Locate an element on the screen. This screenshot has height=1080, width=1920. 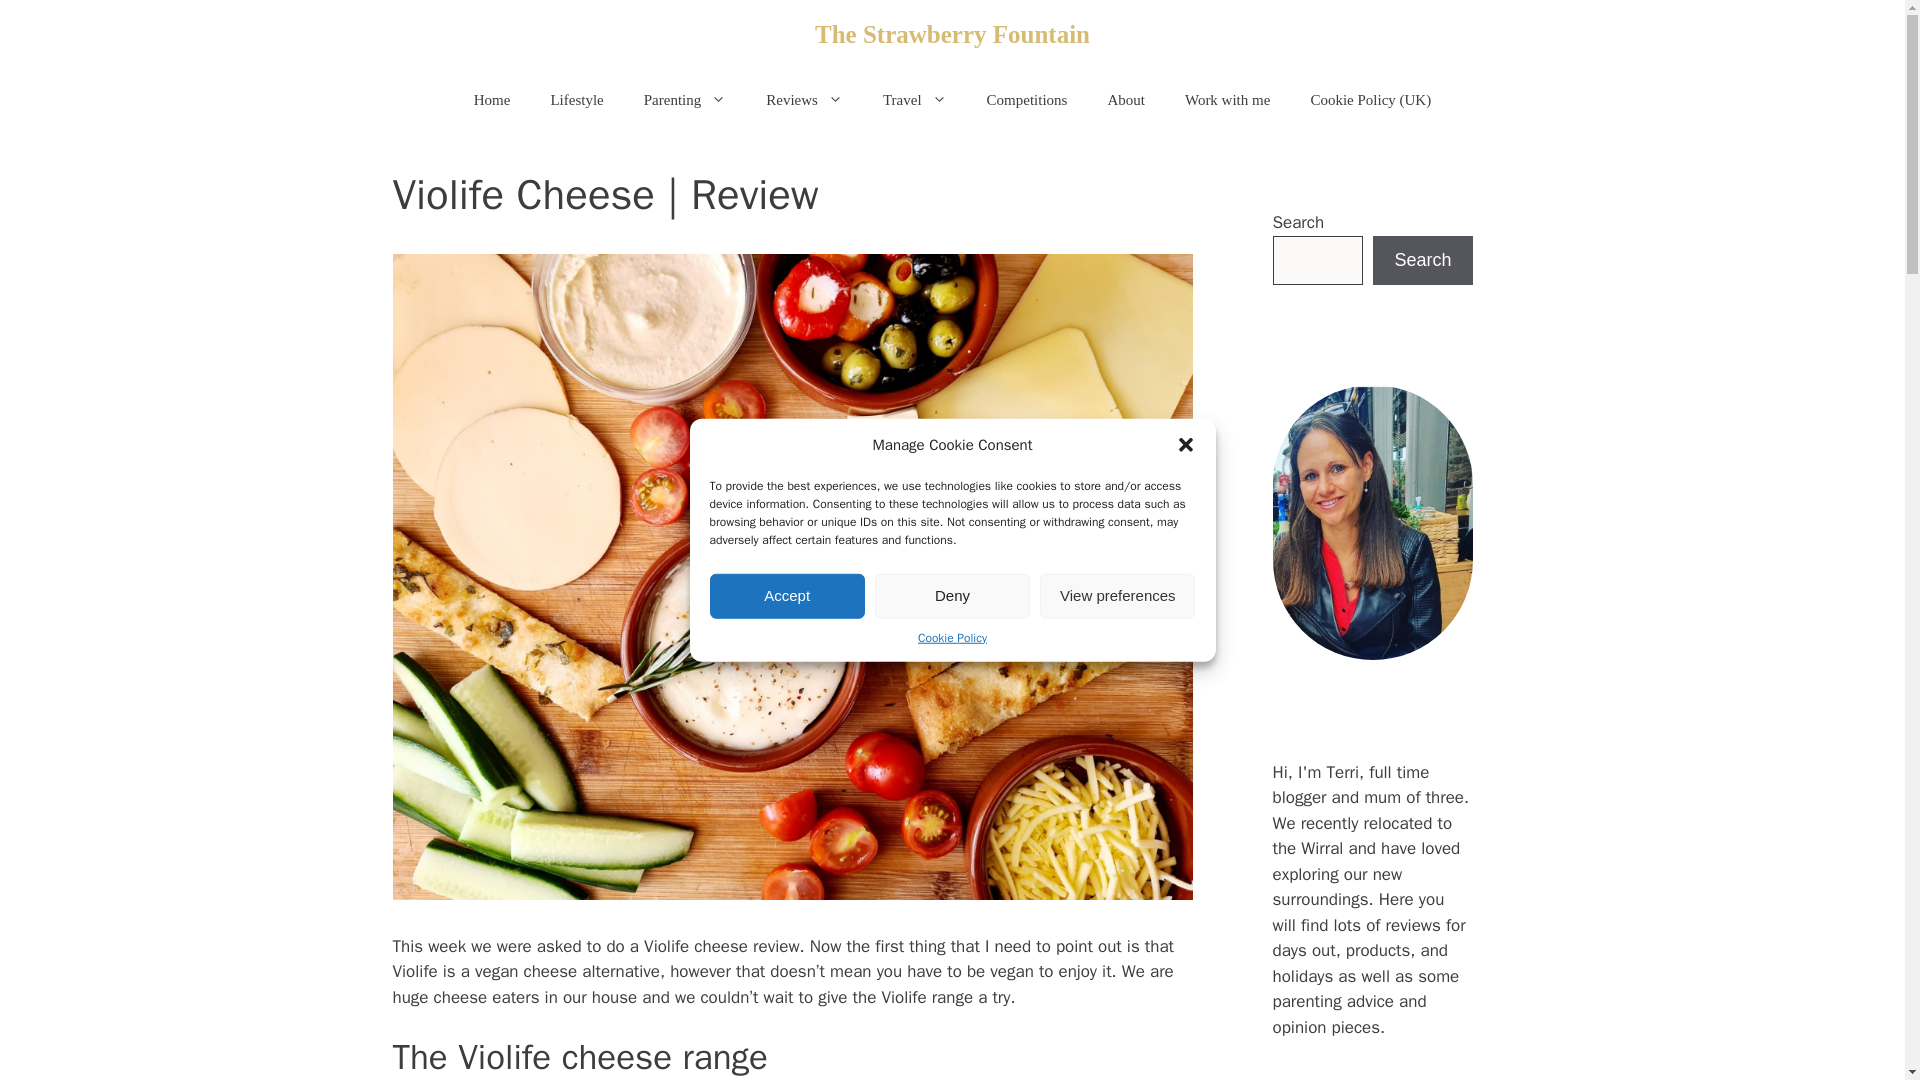
Travel is located at coordinates (914, 100).